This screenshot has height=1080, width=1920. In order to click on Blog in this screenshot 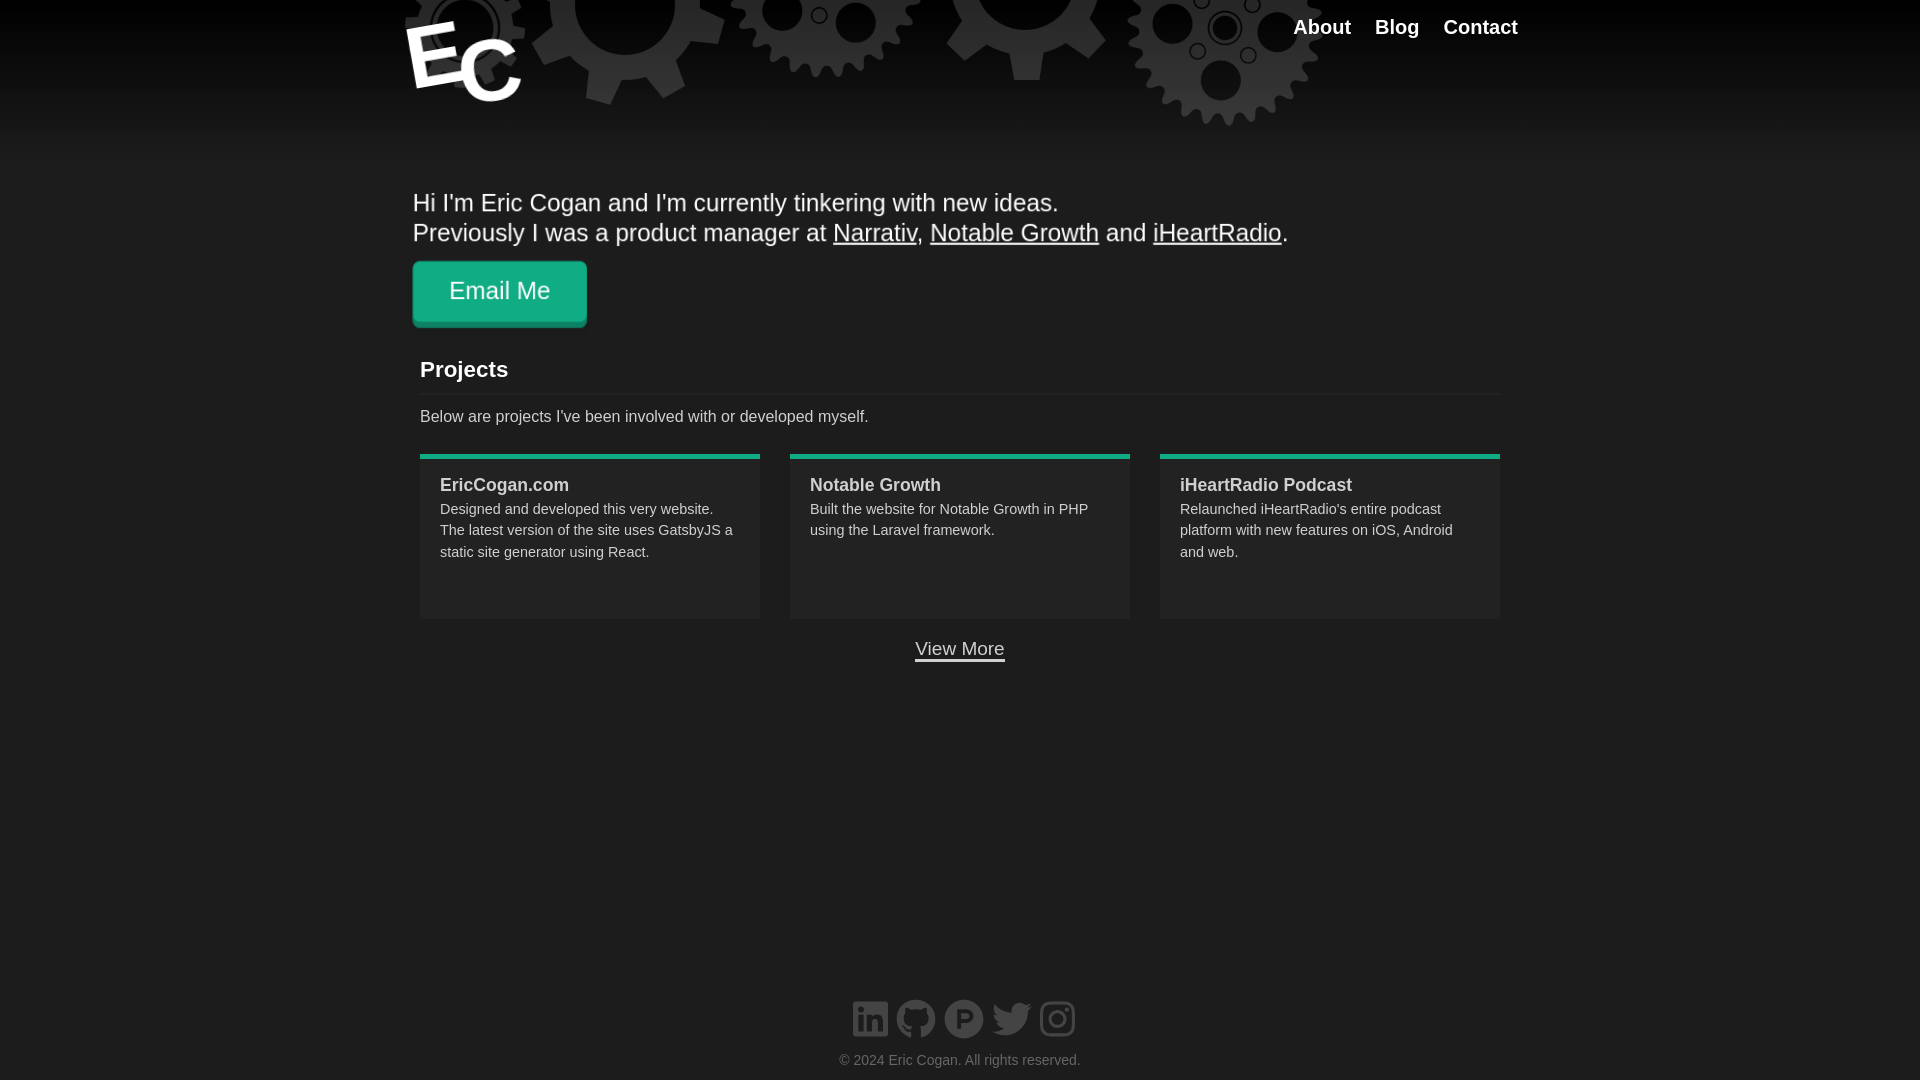, I will do `click(1396, 26)`.